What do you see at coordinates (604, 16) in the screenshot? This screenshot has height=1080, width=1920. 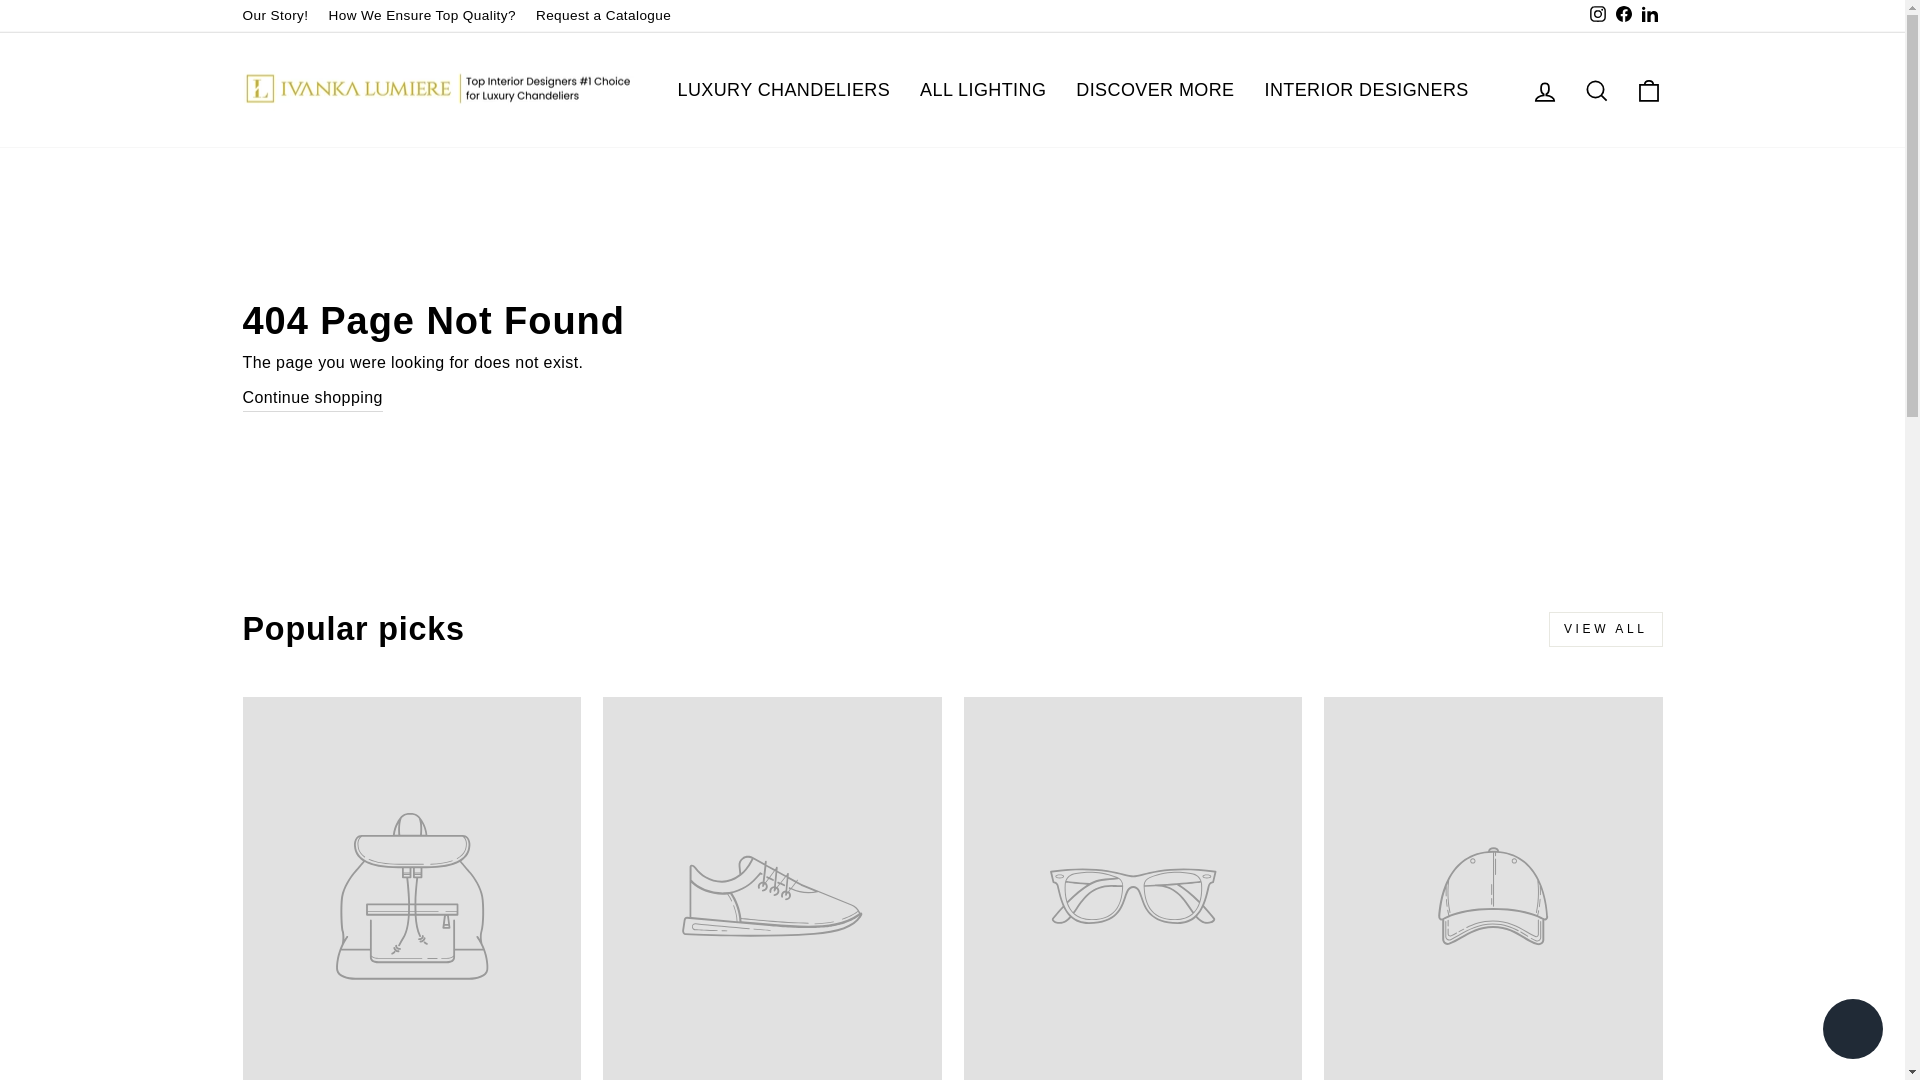 I see `Request a Catalogue` at bounding box center [604, 16].